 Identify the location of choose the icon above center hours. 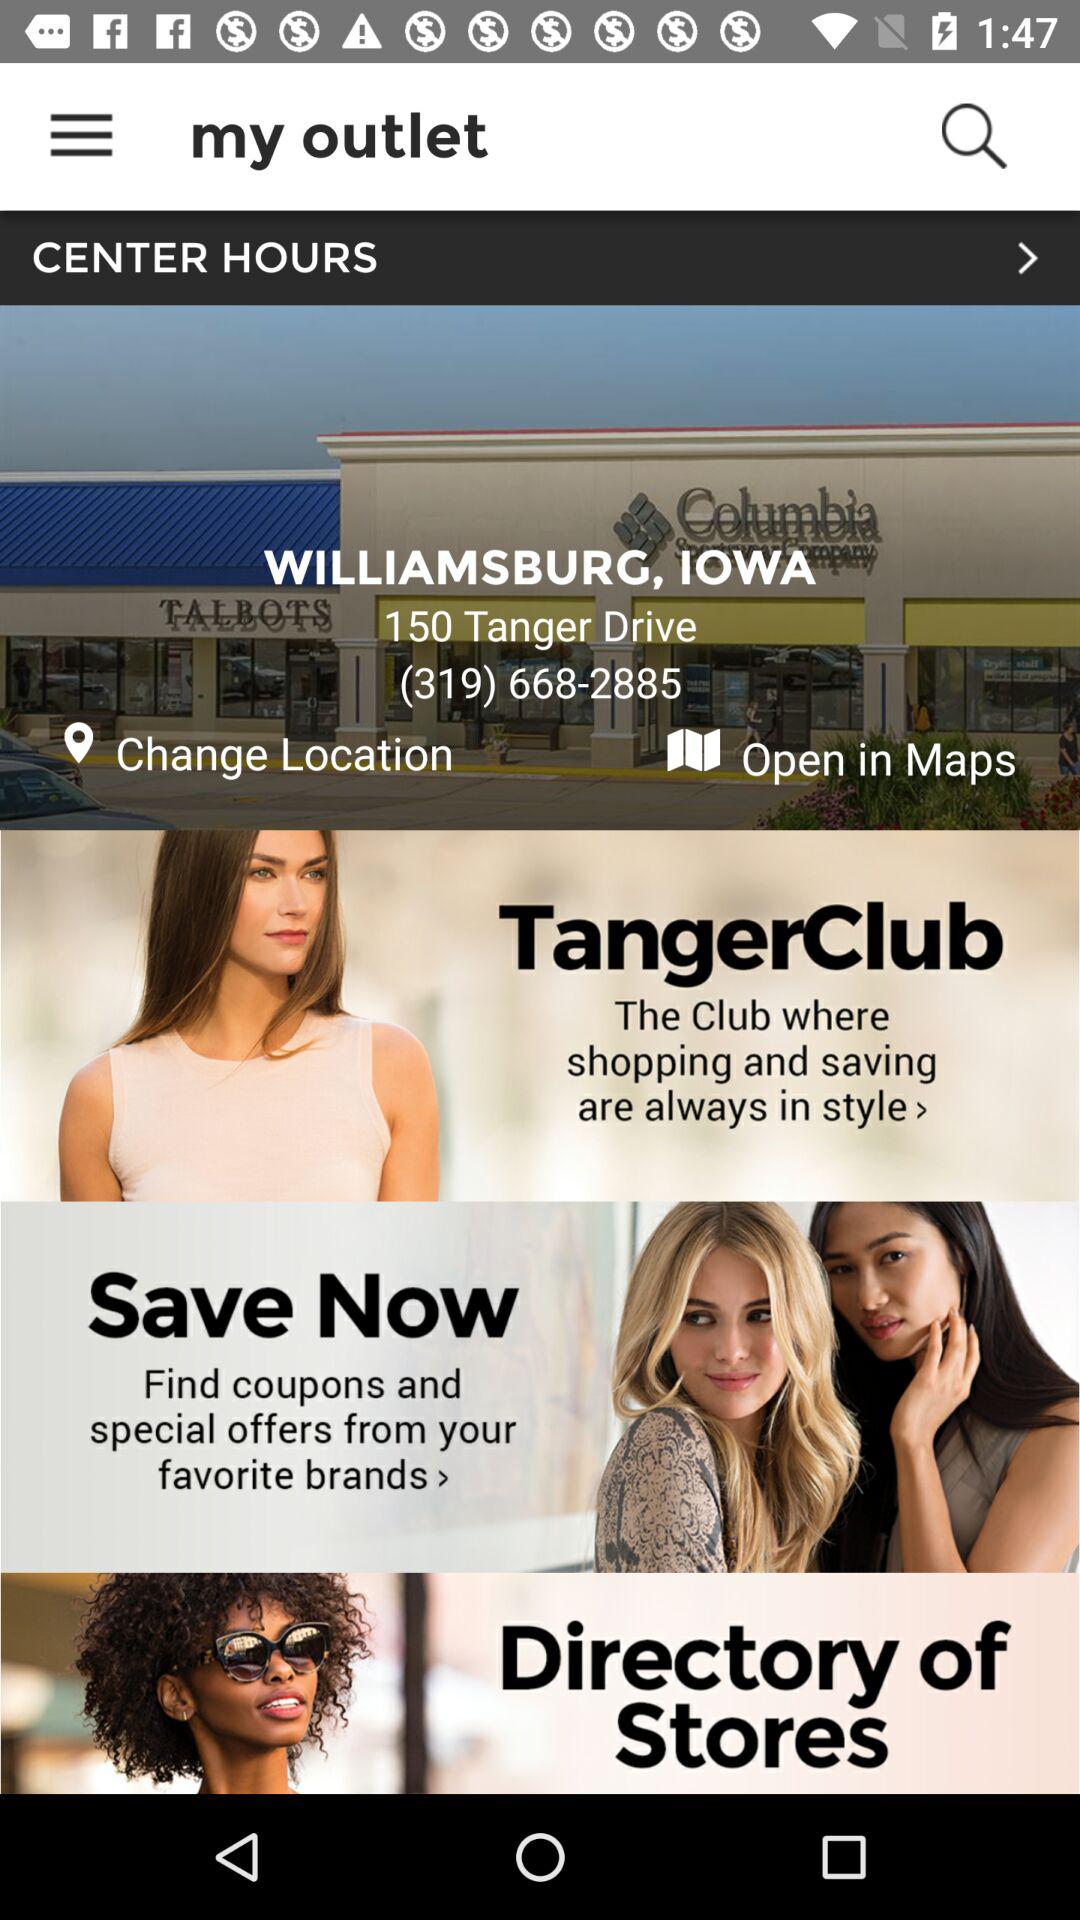
(81, 136).